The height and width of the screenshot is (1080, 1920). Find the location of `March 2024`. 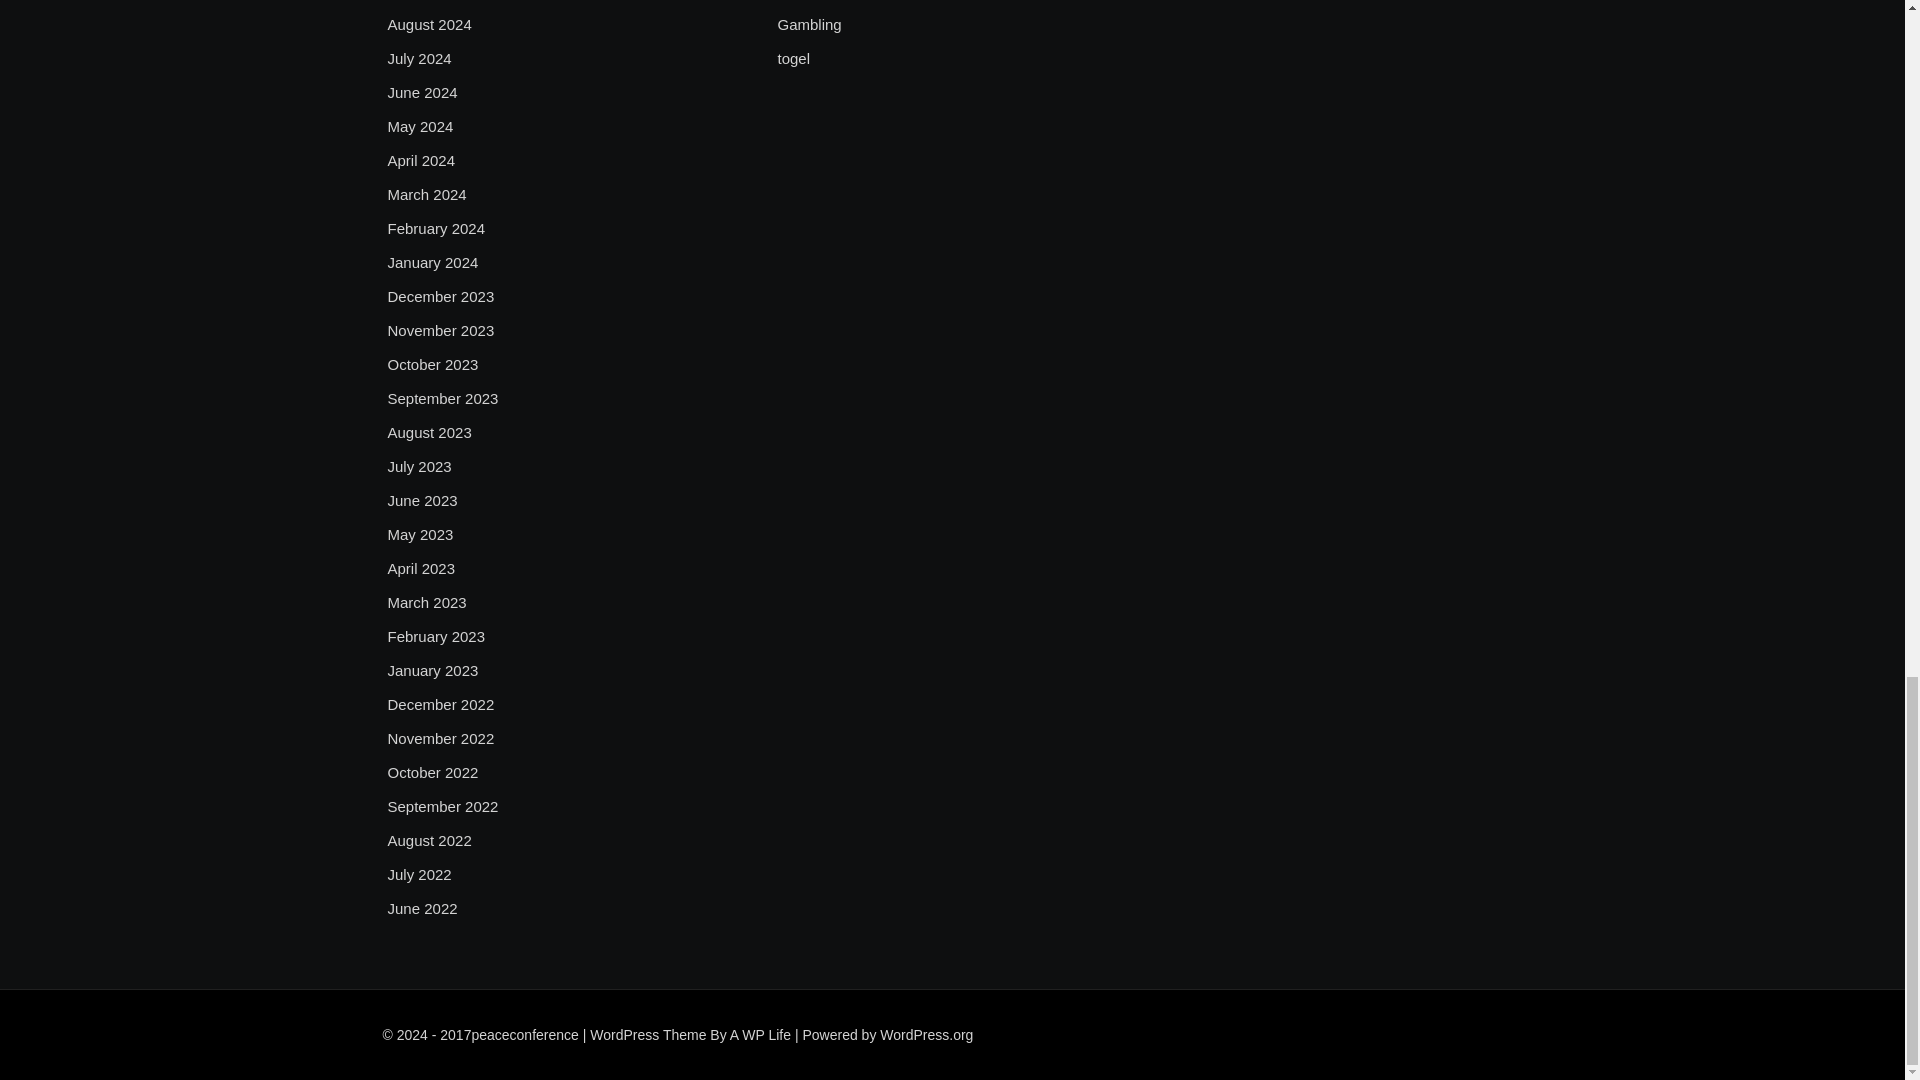

March 2024 is located at coordinates (426, 194).